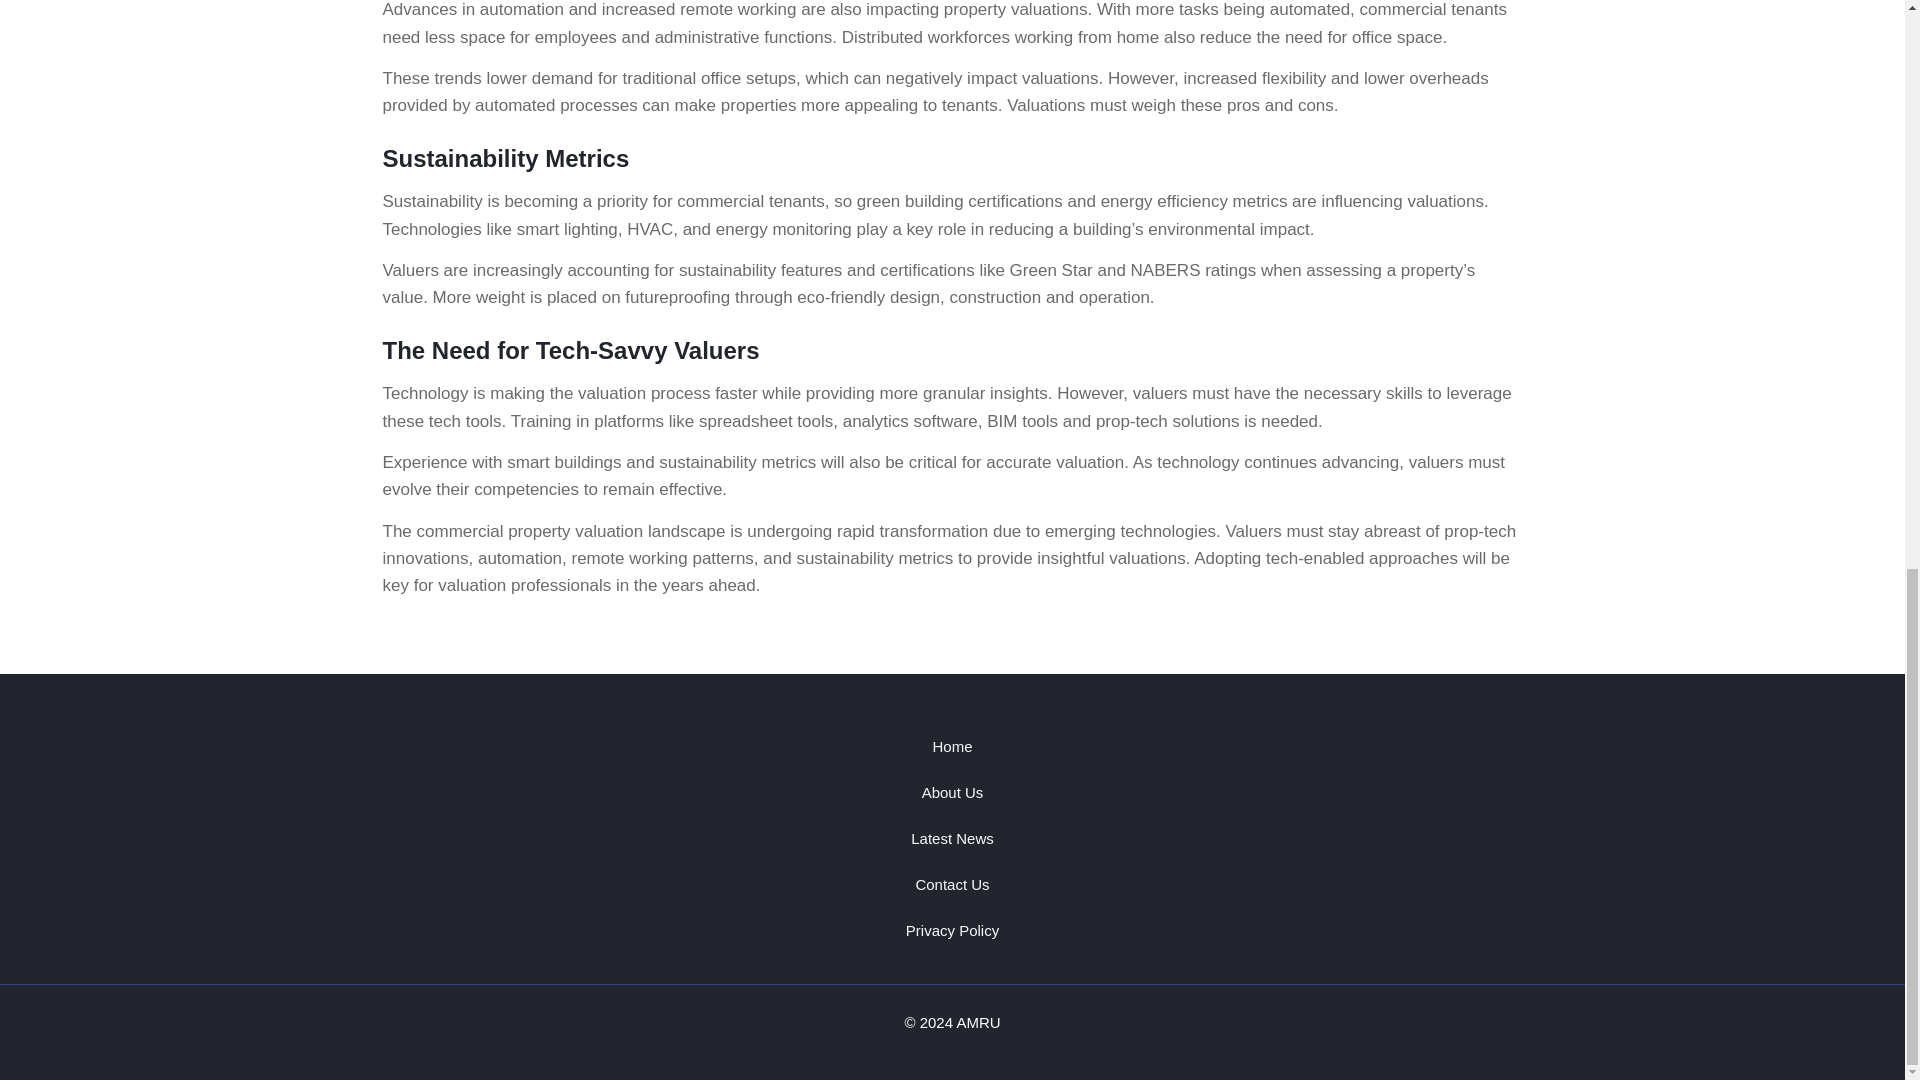  What do you see at coordinates (952, 884) in the screenshot?
I see `Contact Us` at bounding box center [952, 884].